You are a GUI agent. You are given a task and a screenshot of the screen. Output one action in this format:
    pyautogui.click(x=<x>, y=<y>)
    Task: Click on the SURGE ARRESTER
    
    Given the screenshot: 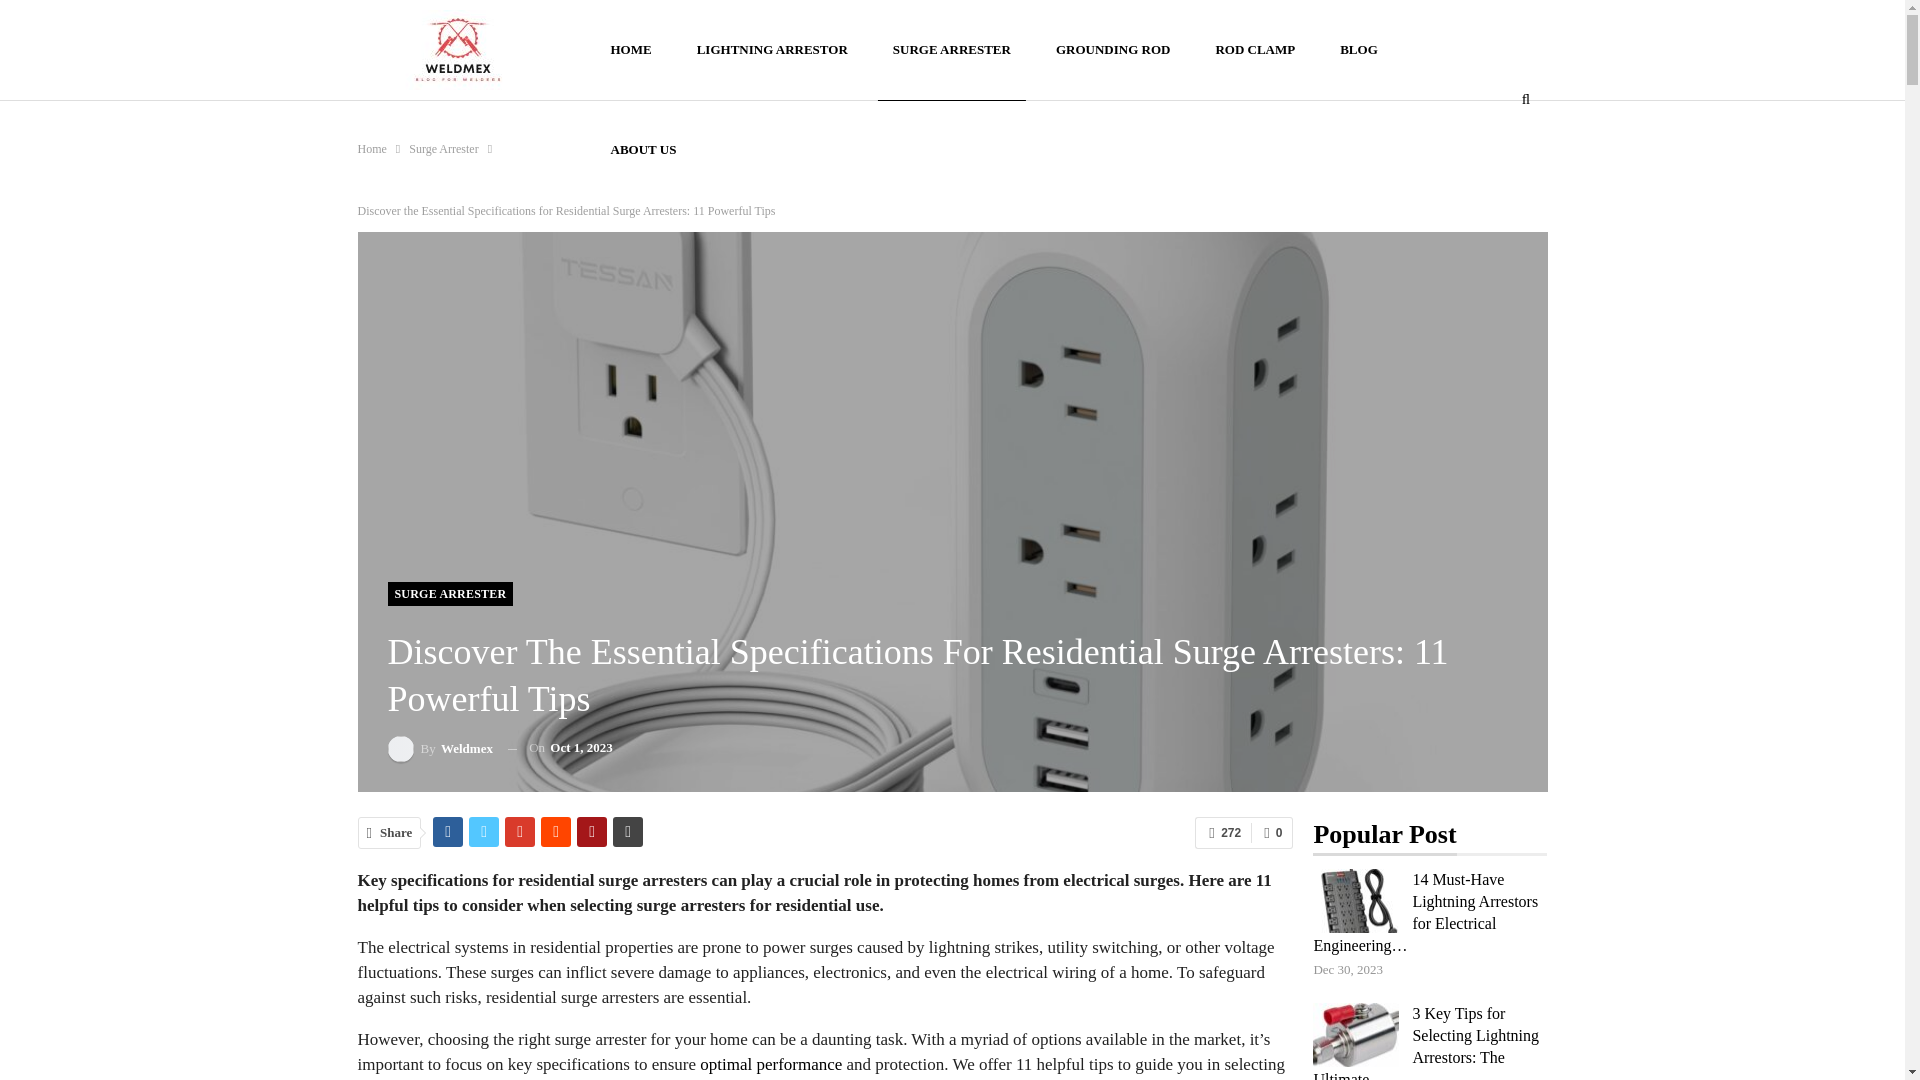 What is the action you would take?
    pyautogui.click(x=951, y=50)
    